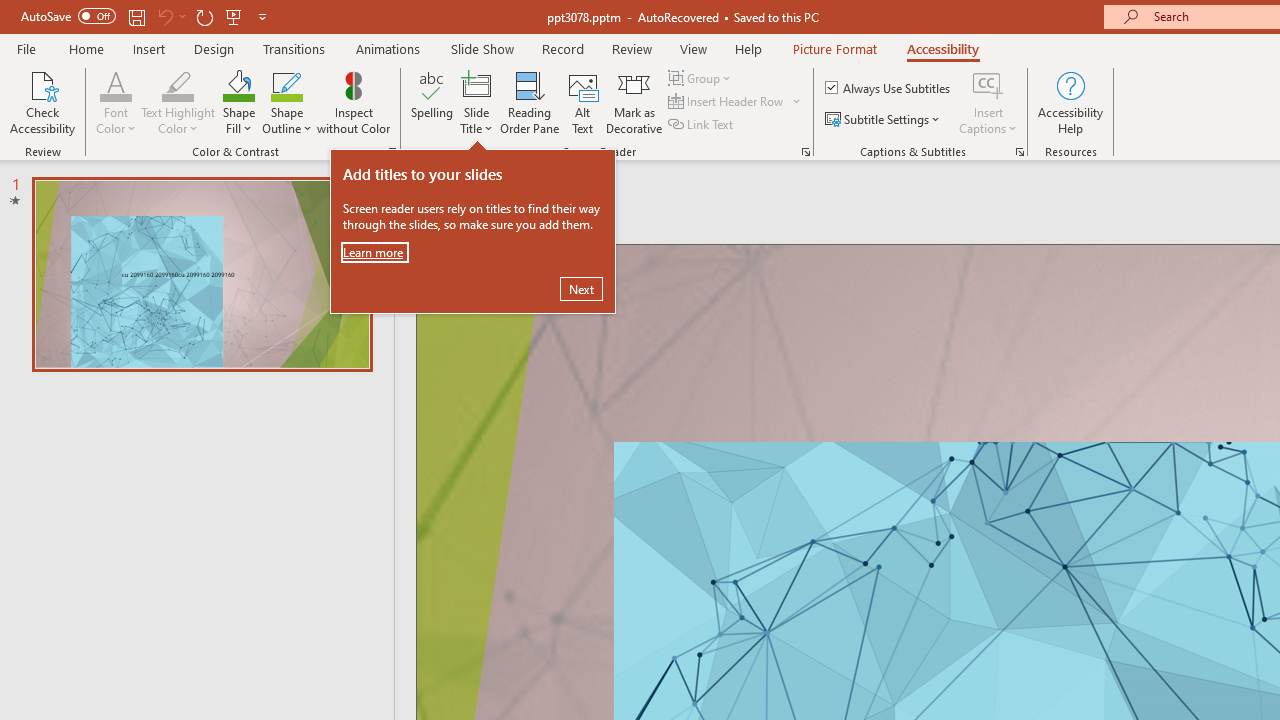  I want to click on Next, so click(581, 288).